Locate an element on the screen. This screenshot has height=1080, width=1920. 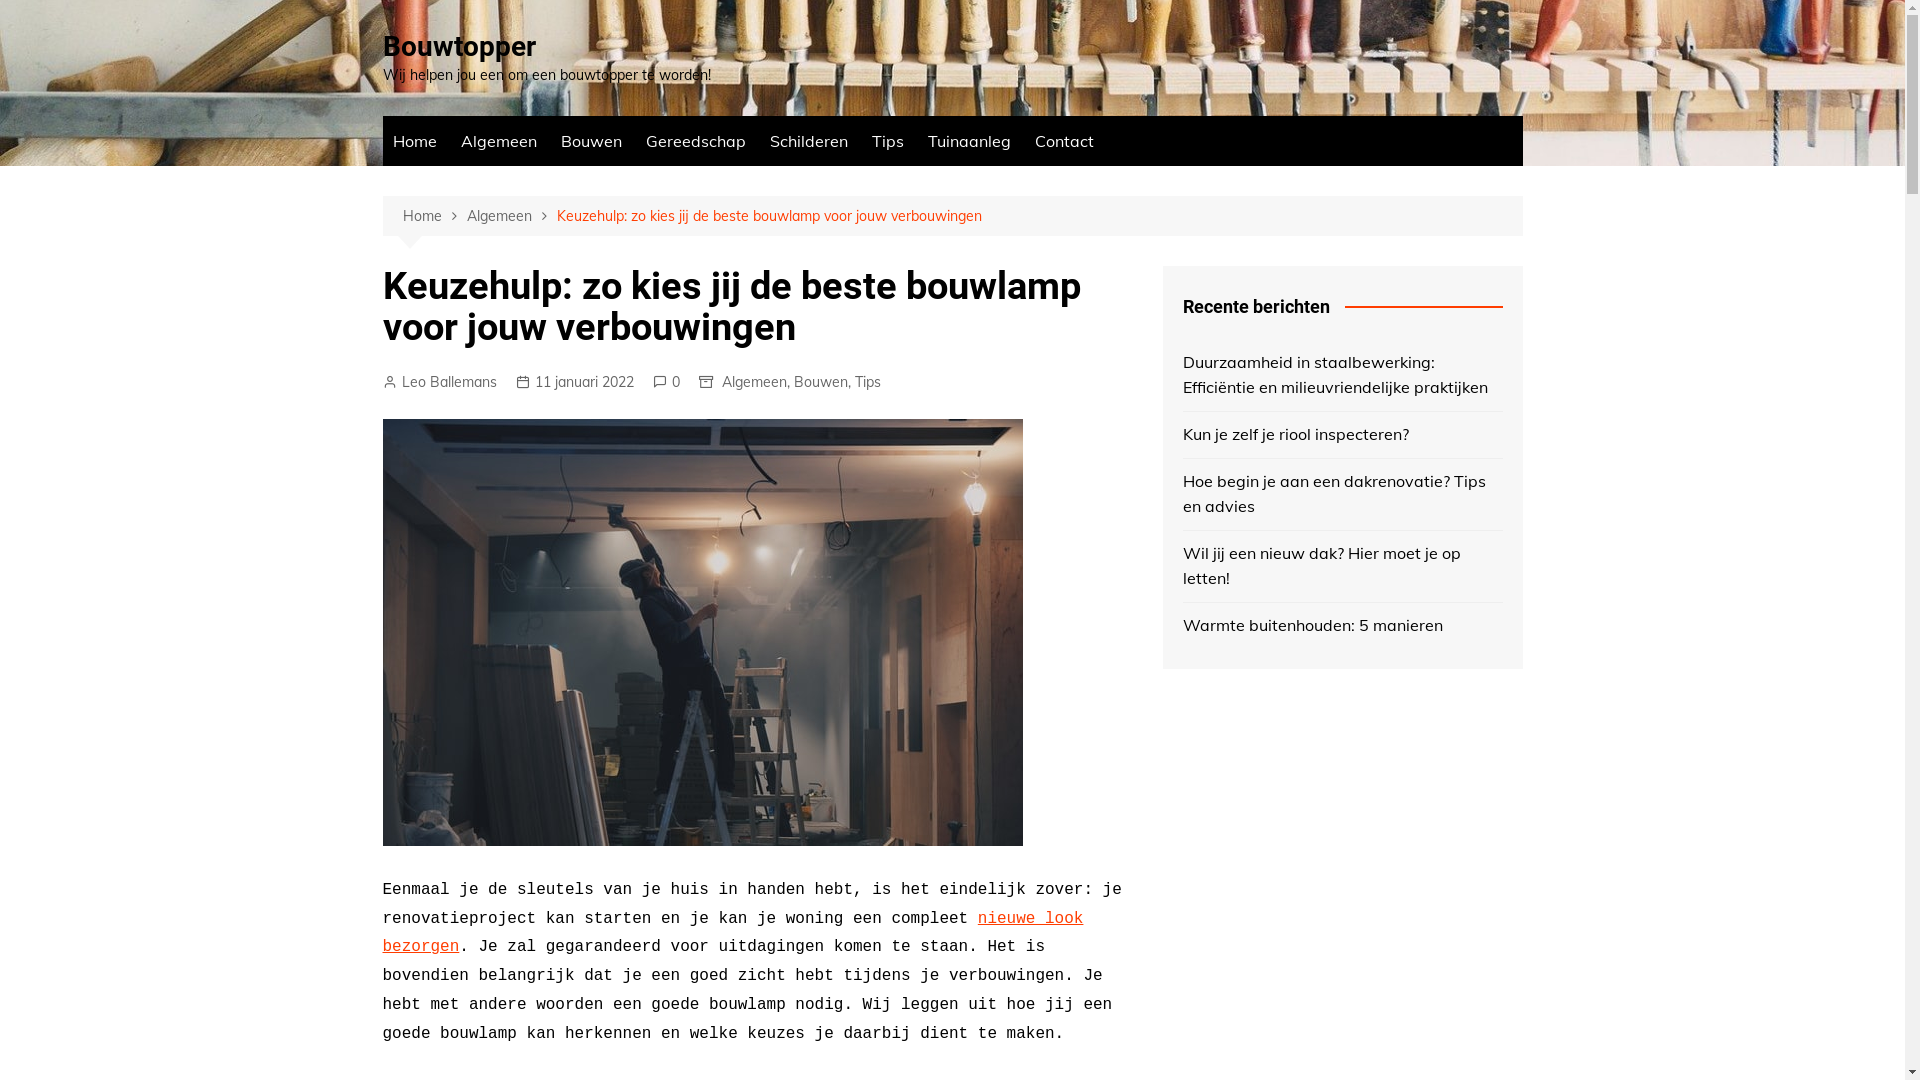
Schilderen is located at coordinates (809, 141).